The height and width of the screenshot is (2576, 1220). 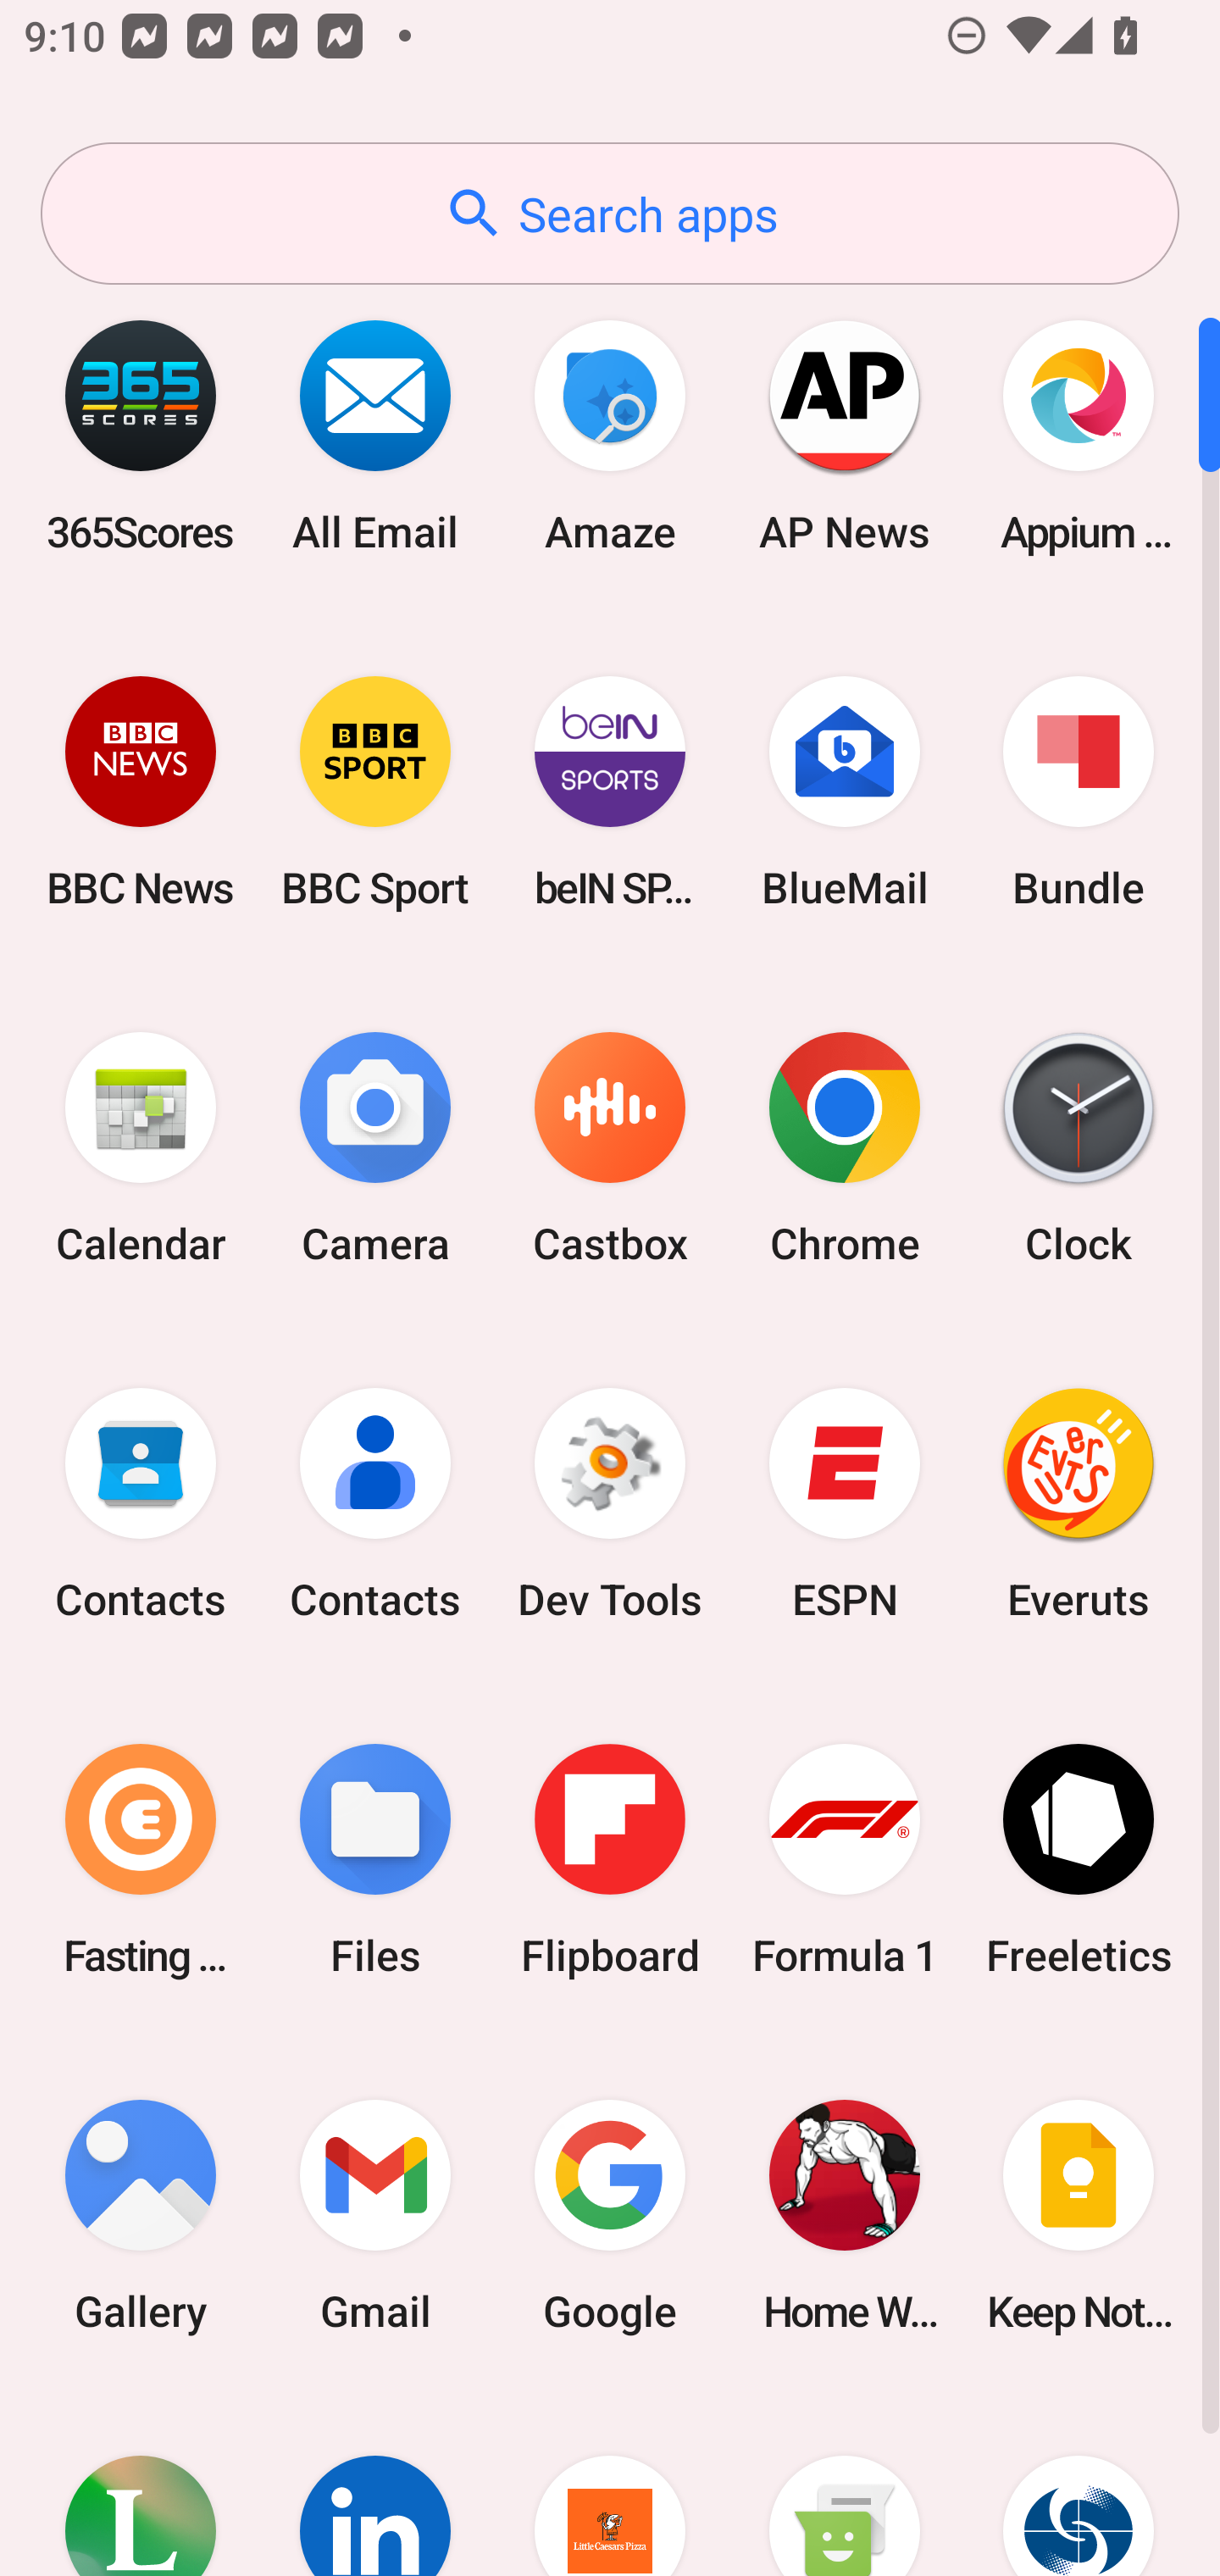 I want to click on Bundle, so click(x=1079, y=791).